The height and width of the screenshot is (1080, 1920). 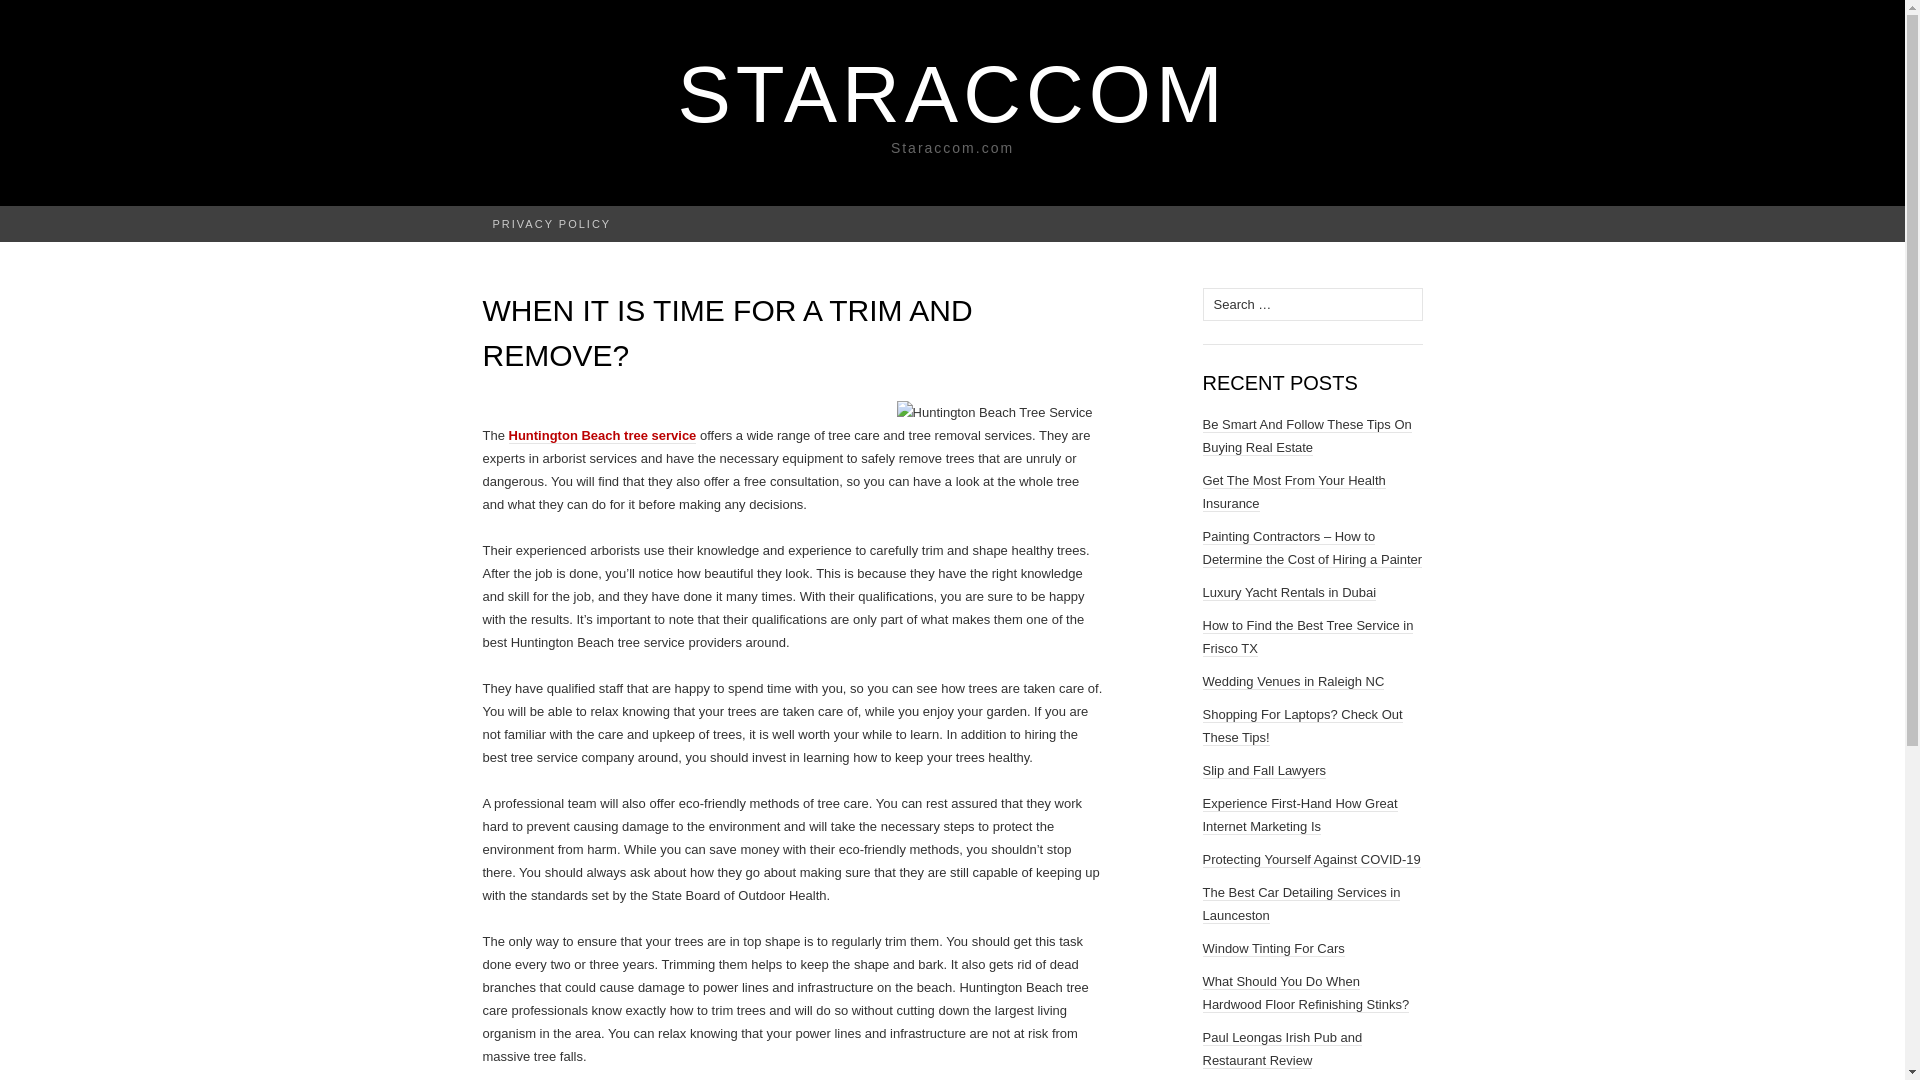 What do you see at coordinates (602, 435) in the screenshot?
I see `Huntington Beach tree service` at bounding box center [602, 435].